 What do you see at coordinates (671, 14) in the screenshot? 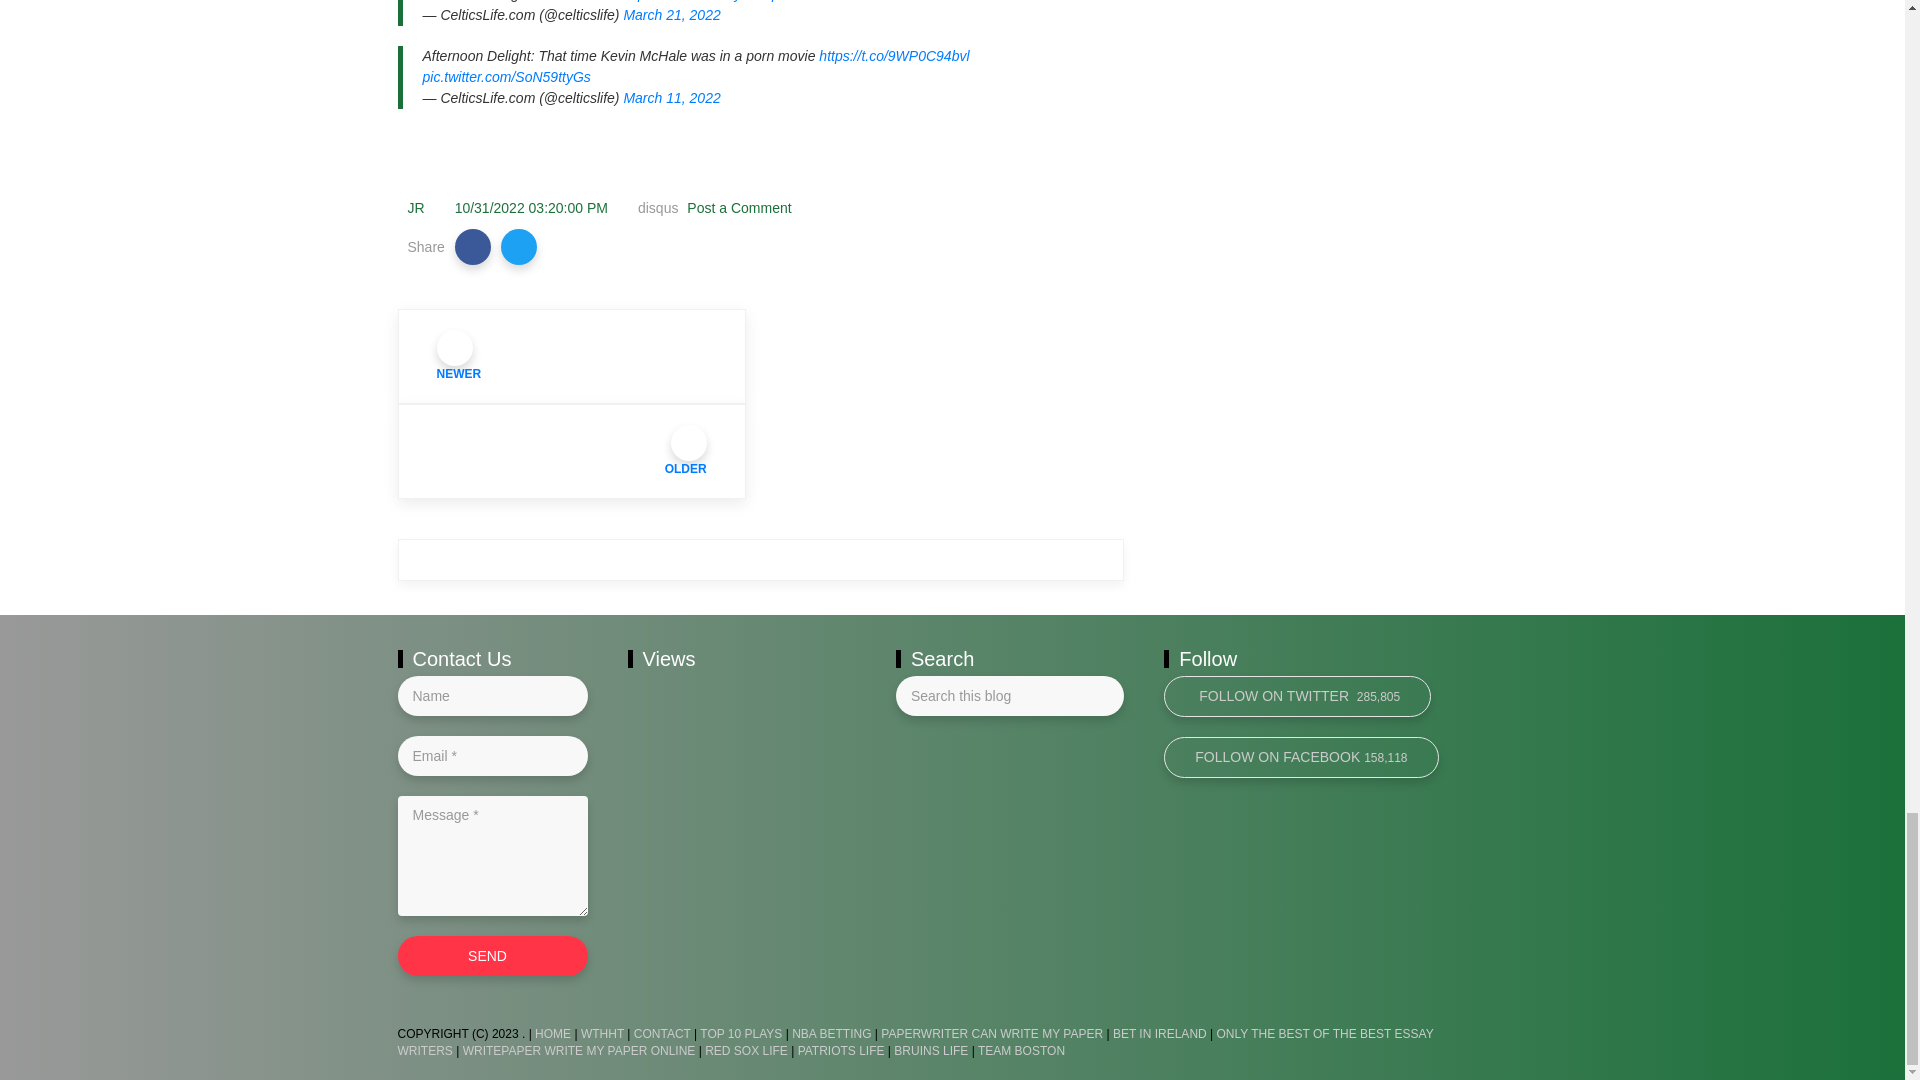
I see `March 21, 2022` at bounding box center [671, 14].